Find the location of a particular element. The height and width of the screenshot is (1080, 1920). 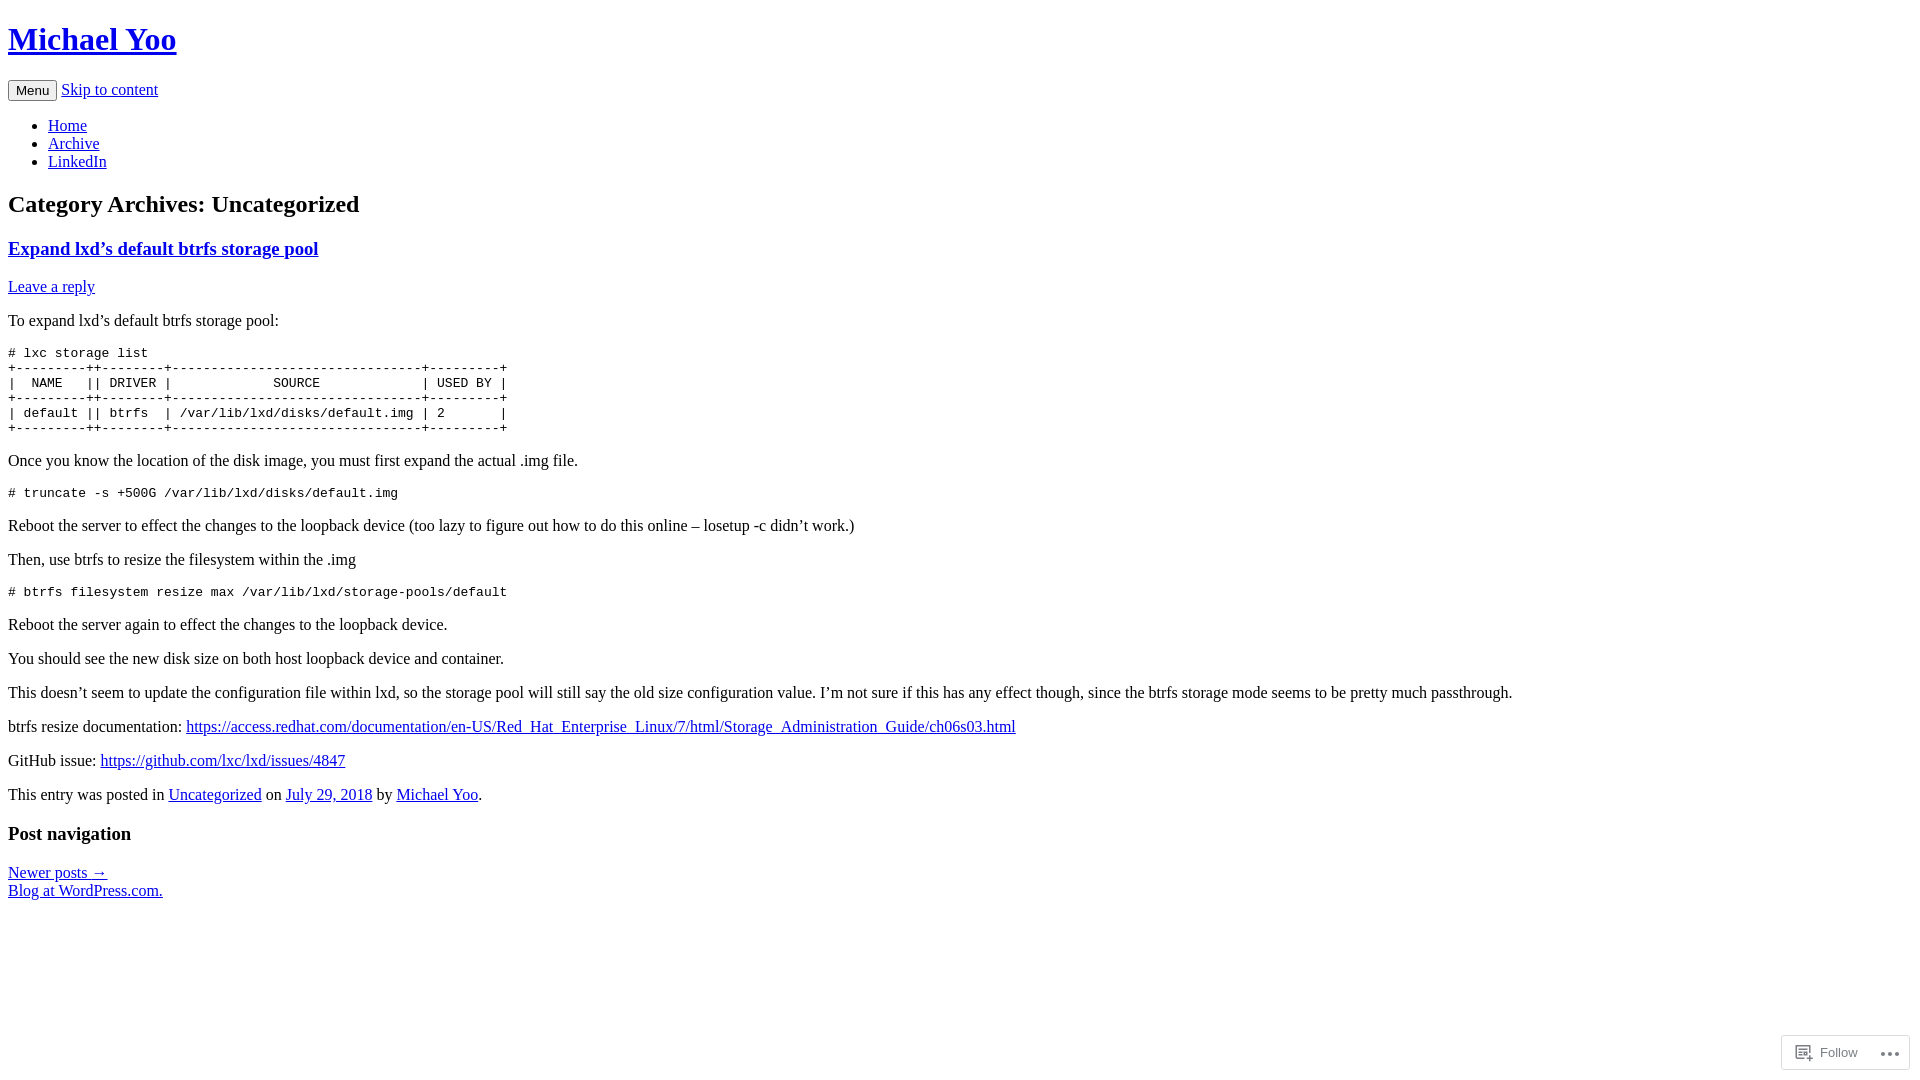

Home is located at coordinates (68, 126).